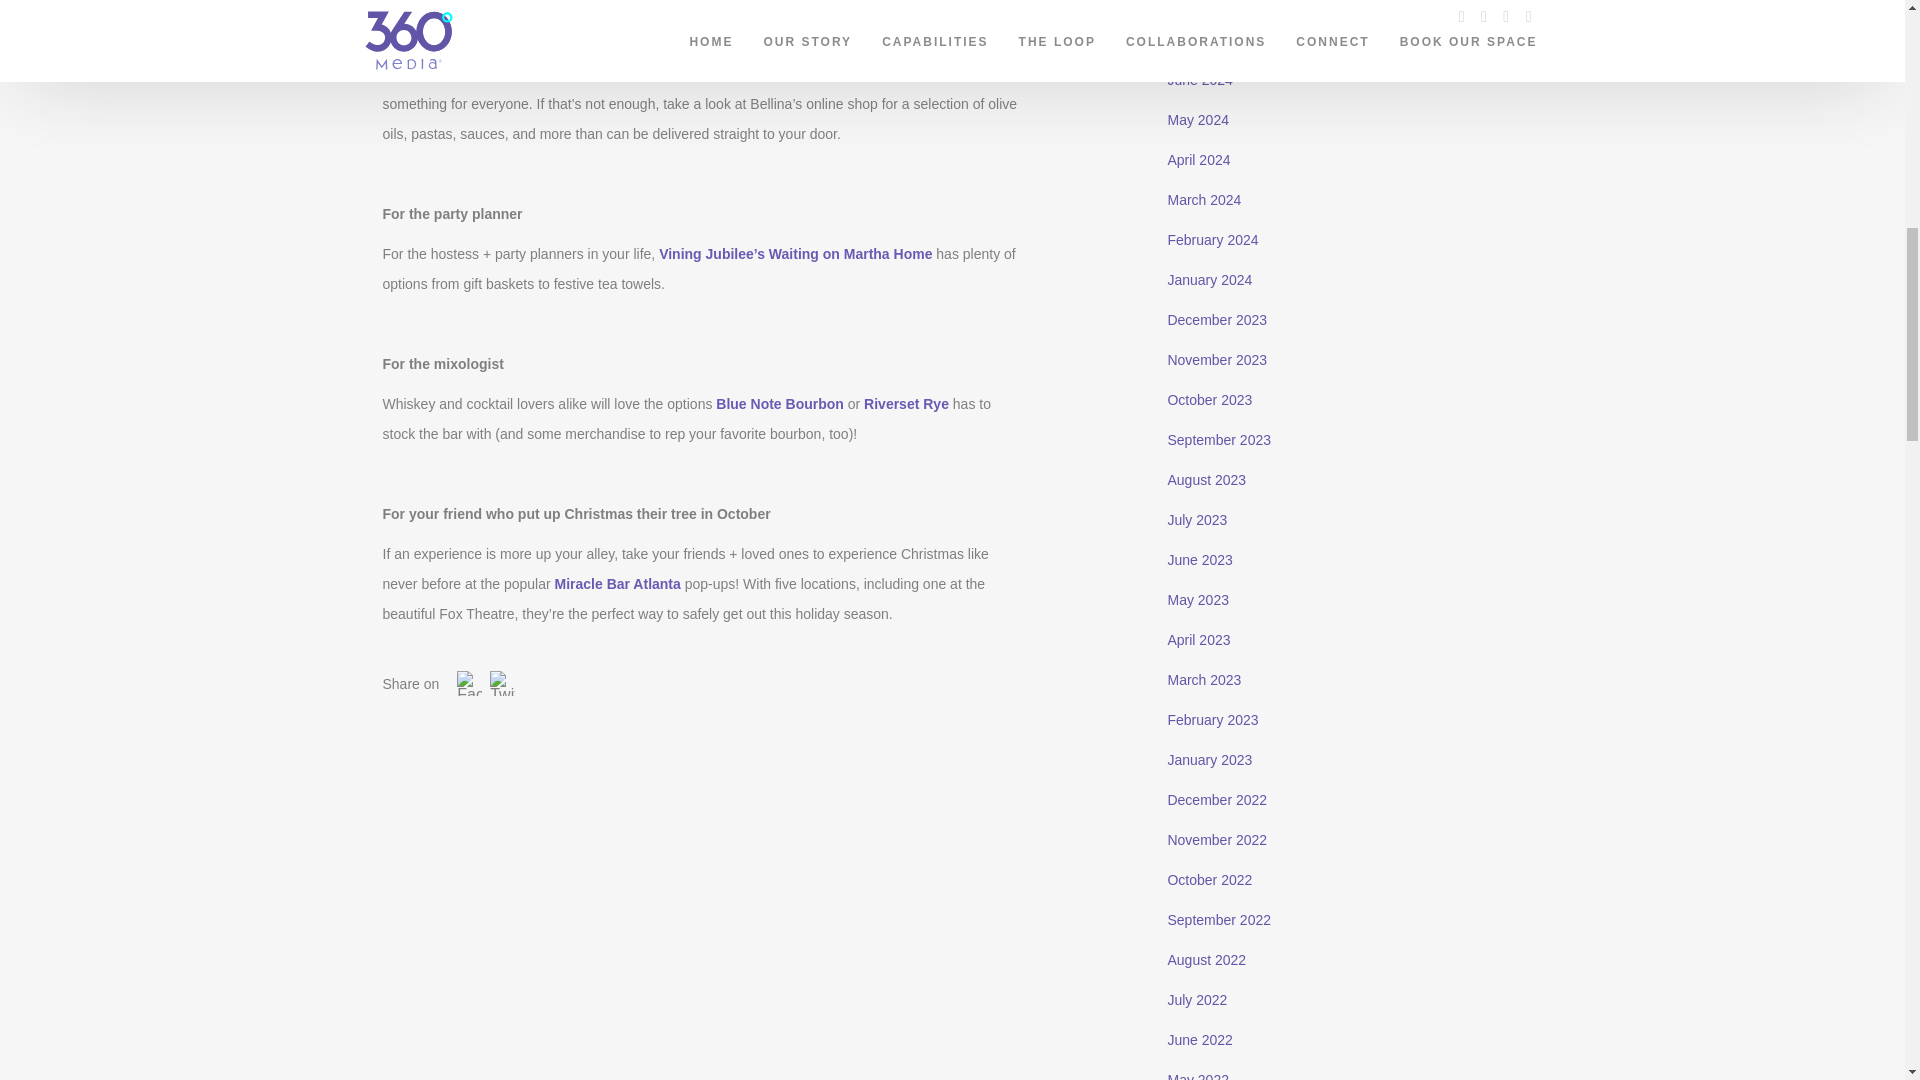 This screenshot has width=1920, height=1080. What do you see at coordinates (851, 254) in the screenshot?
I see `Waiting on Martha Home` at bounding box center [851, 254].